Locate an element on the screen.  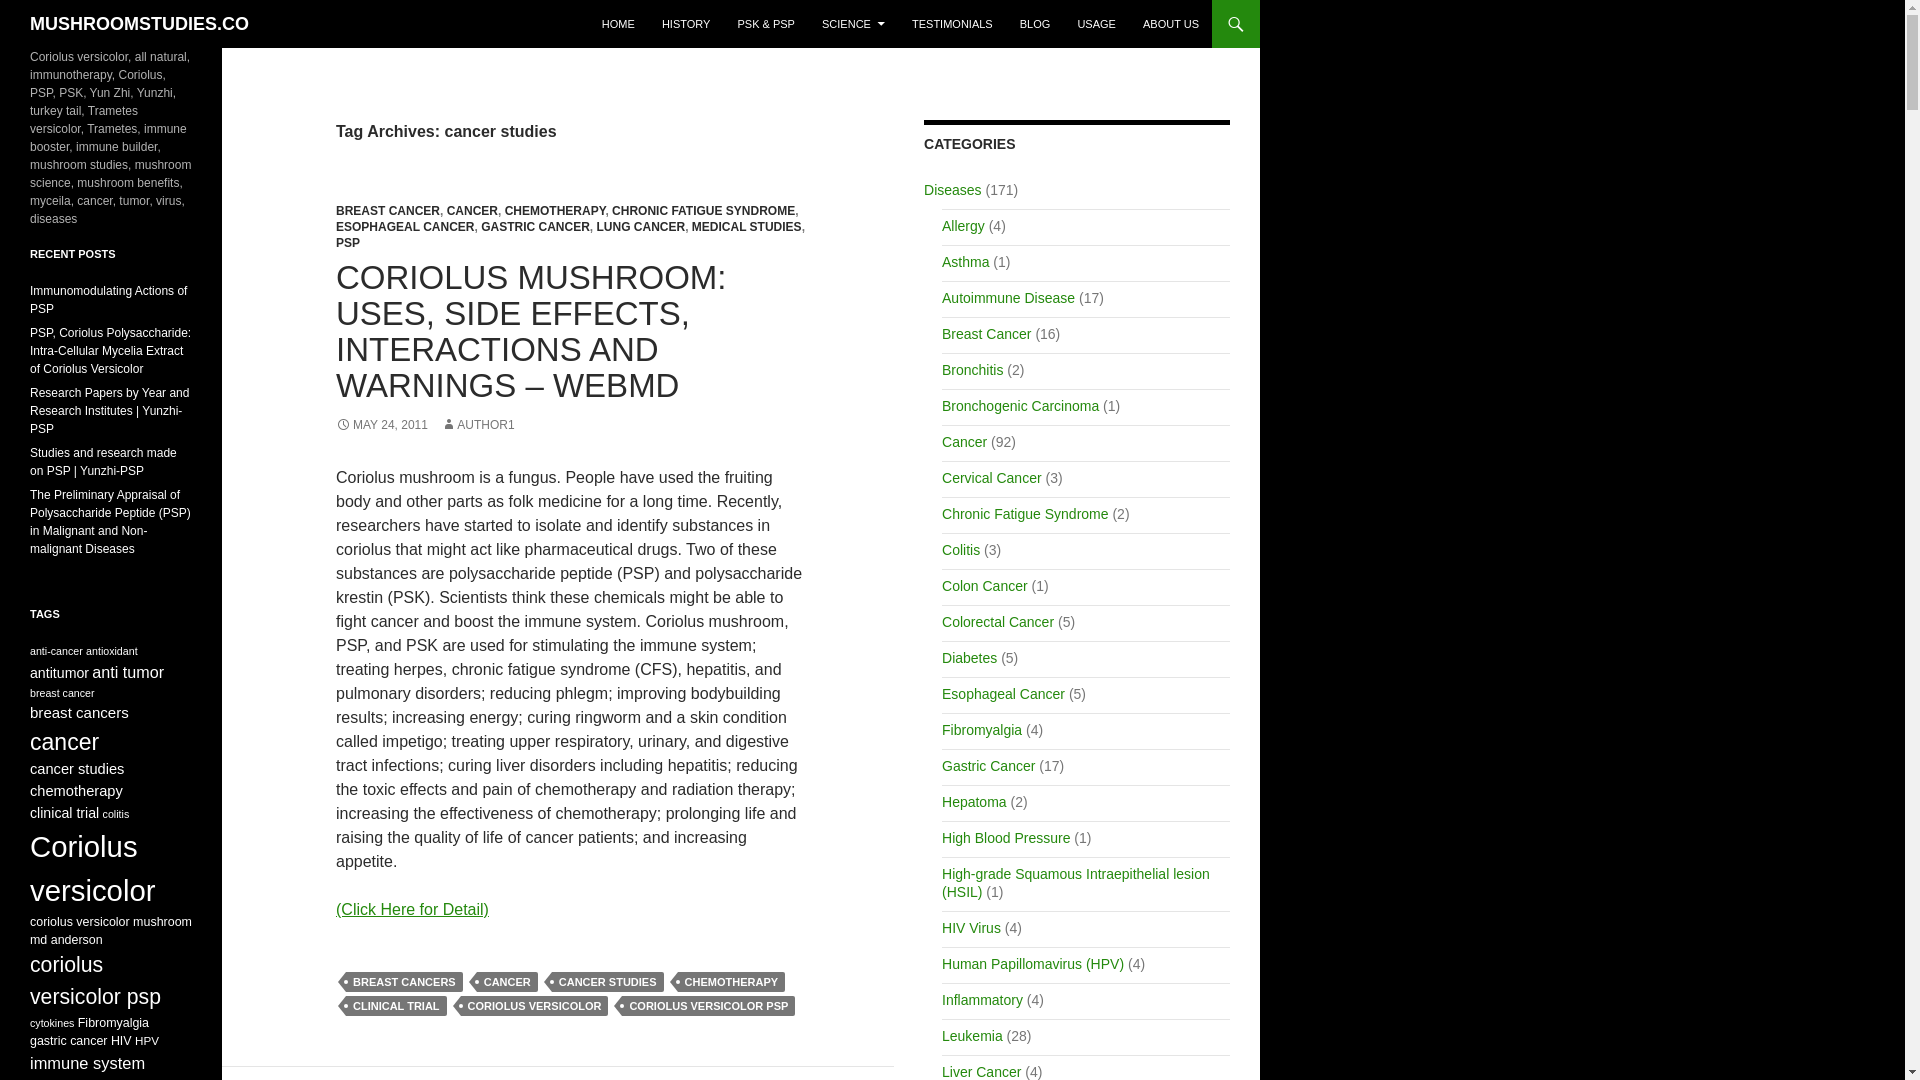
CANCER is located at coordinates (506, 982).